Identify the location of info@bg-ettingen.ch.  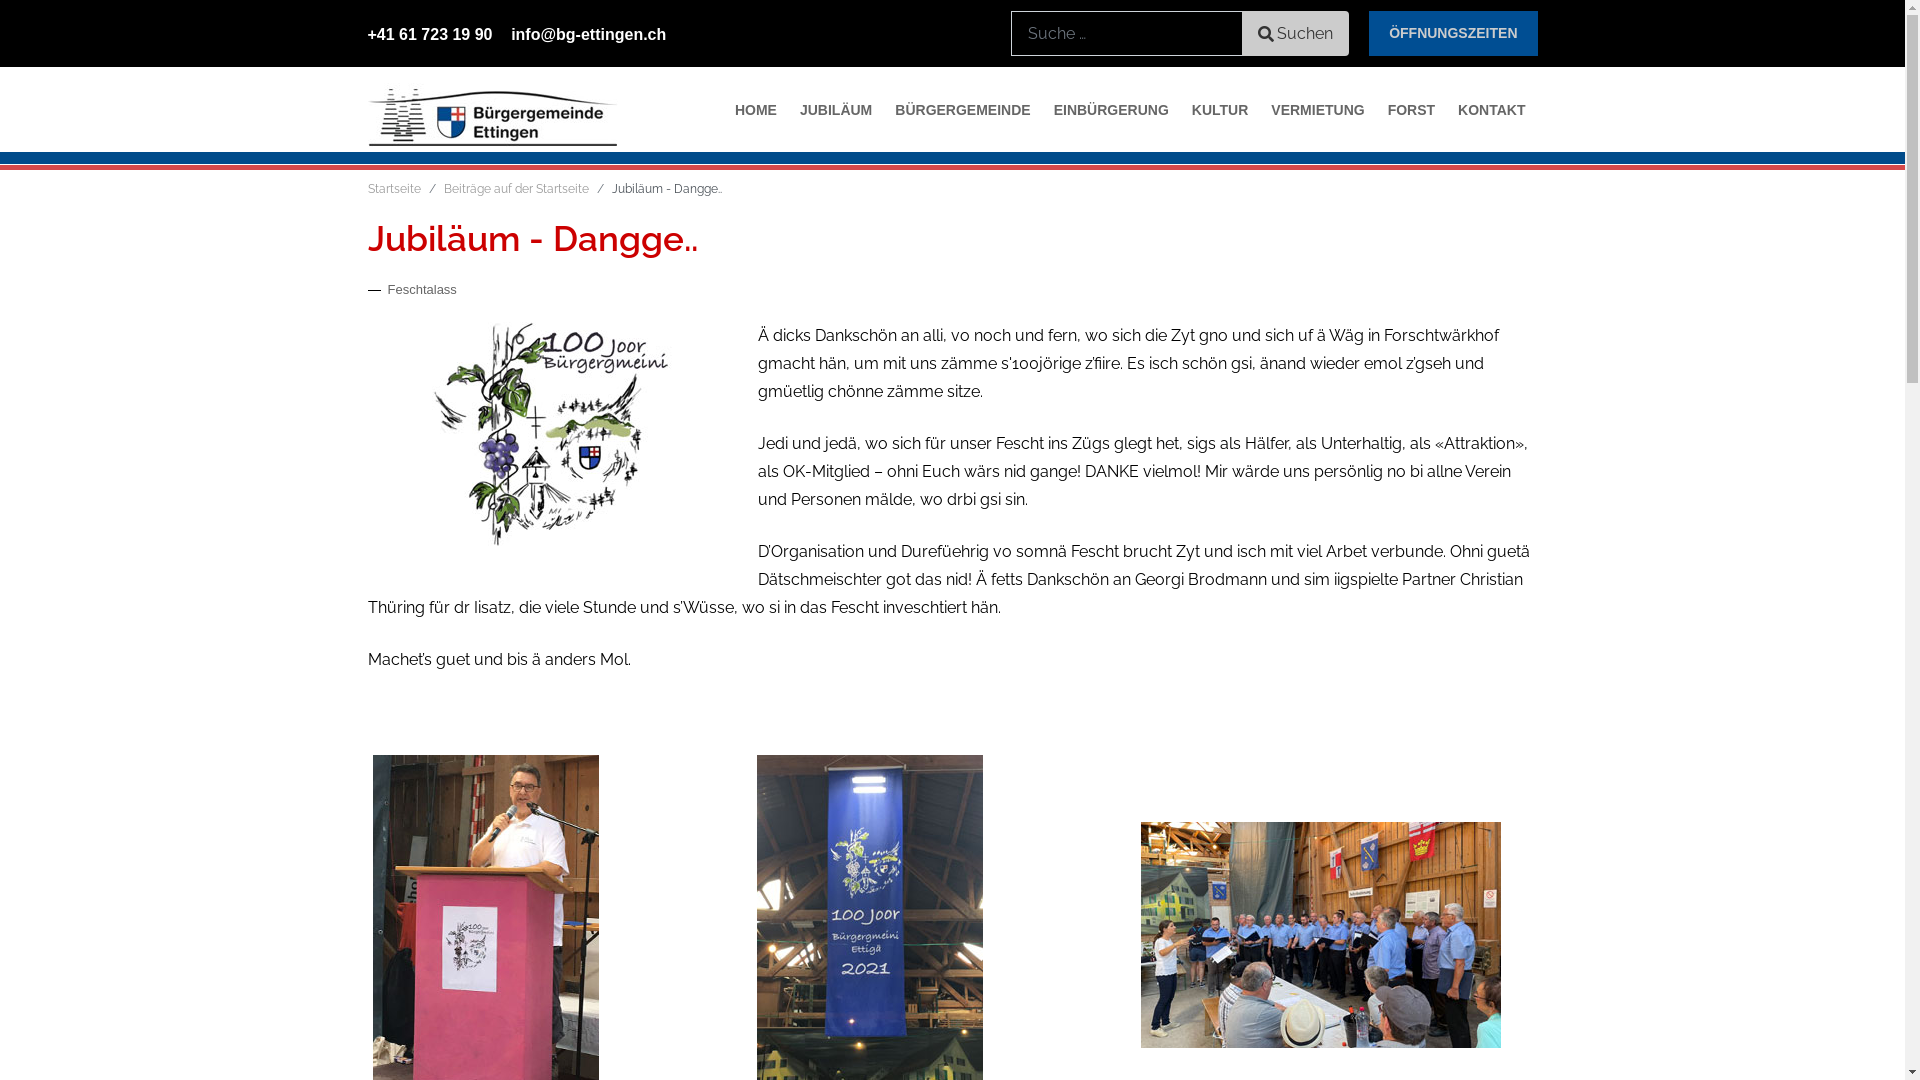
(588, 34).